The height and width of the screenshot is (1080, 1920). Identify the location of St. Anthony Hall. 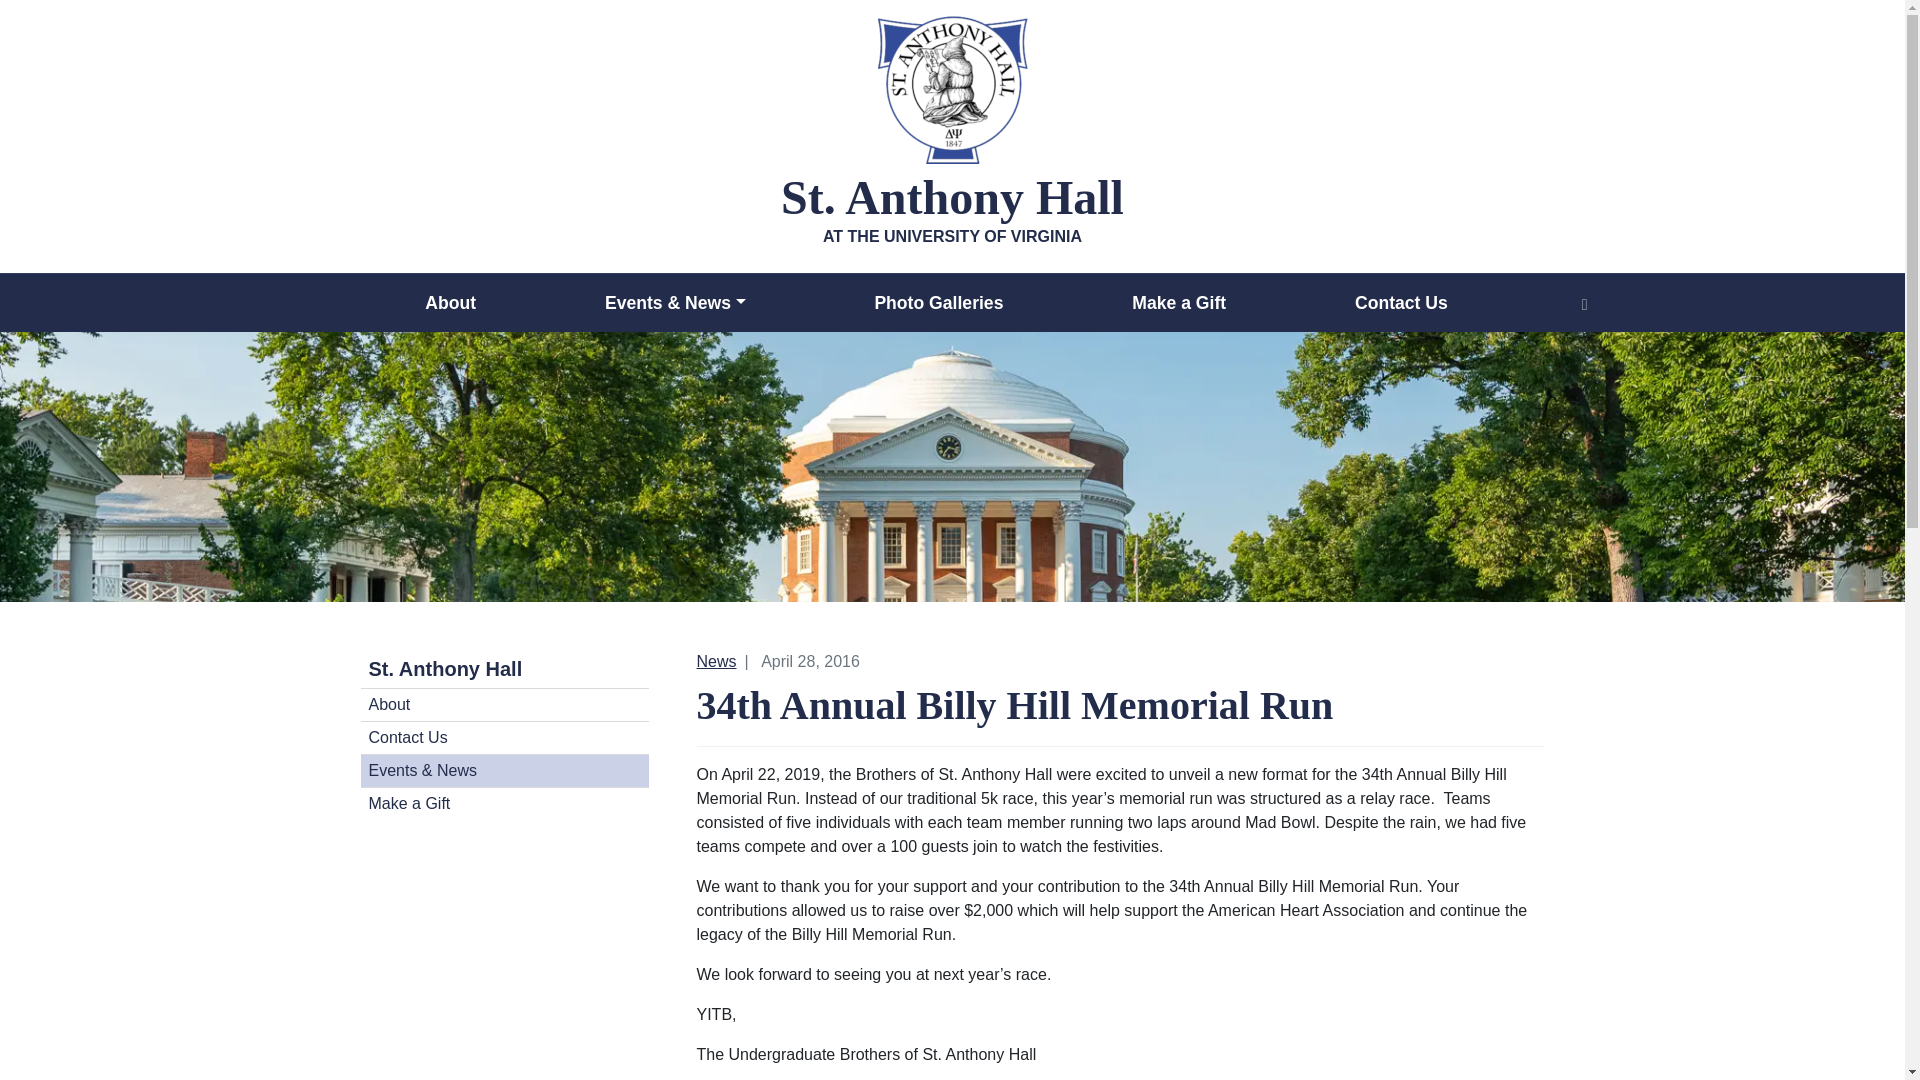
(504, 668).